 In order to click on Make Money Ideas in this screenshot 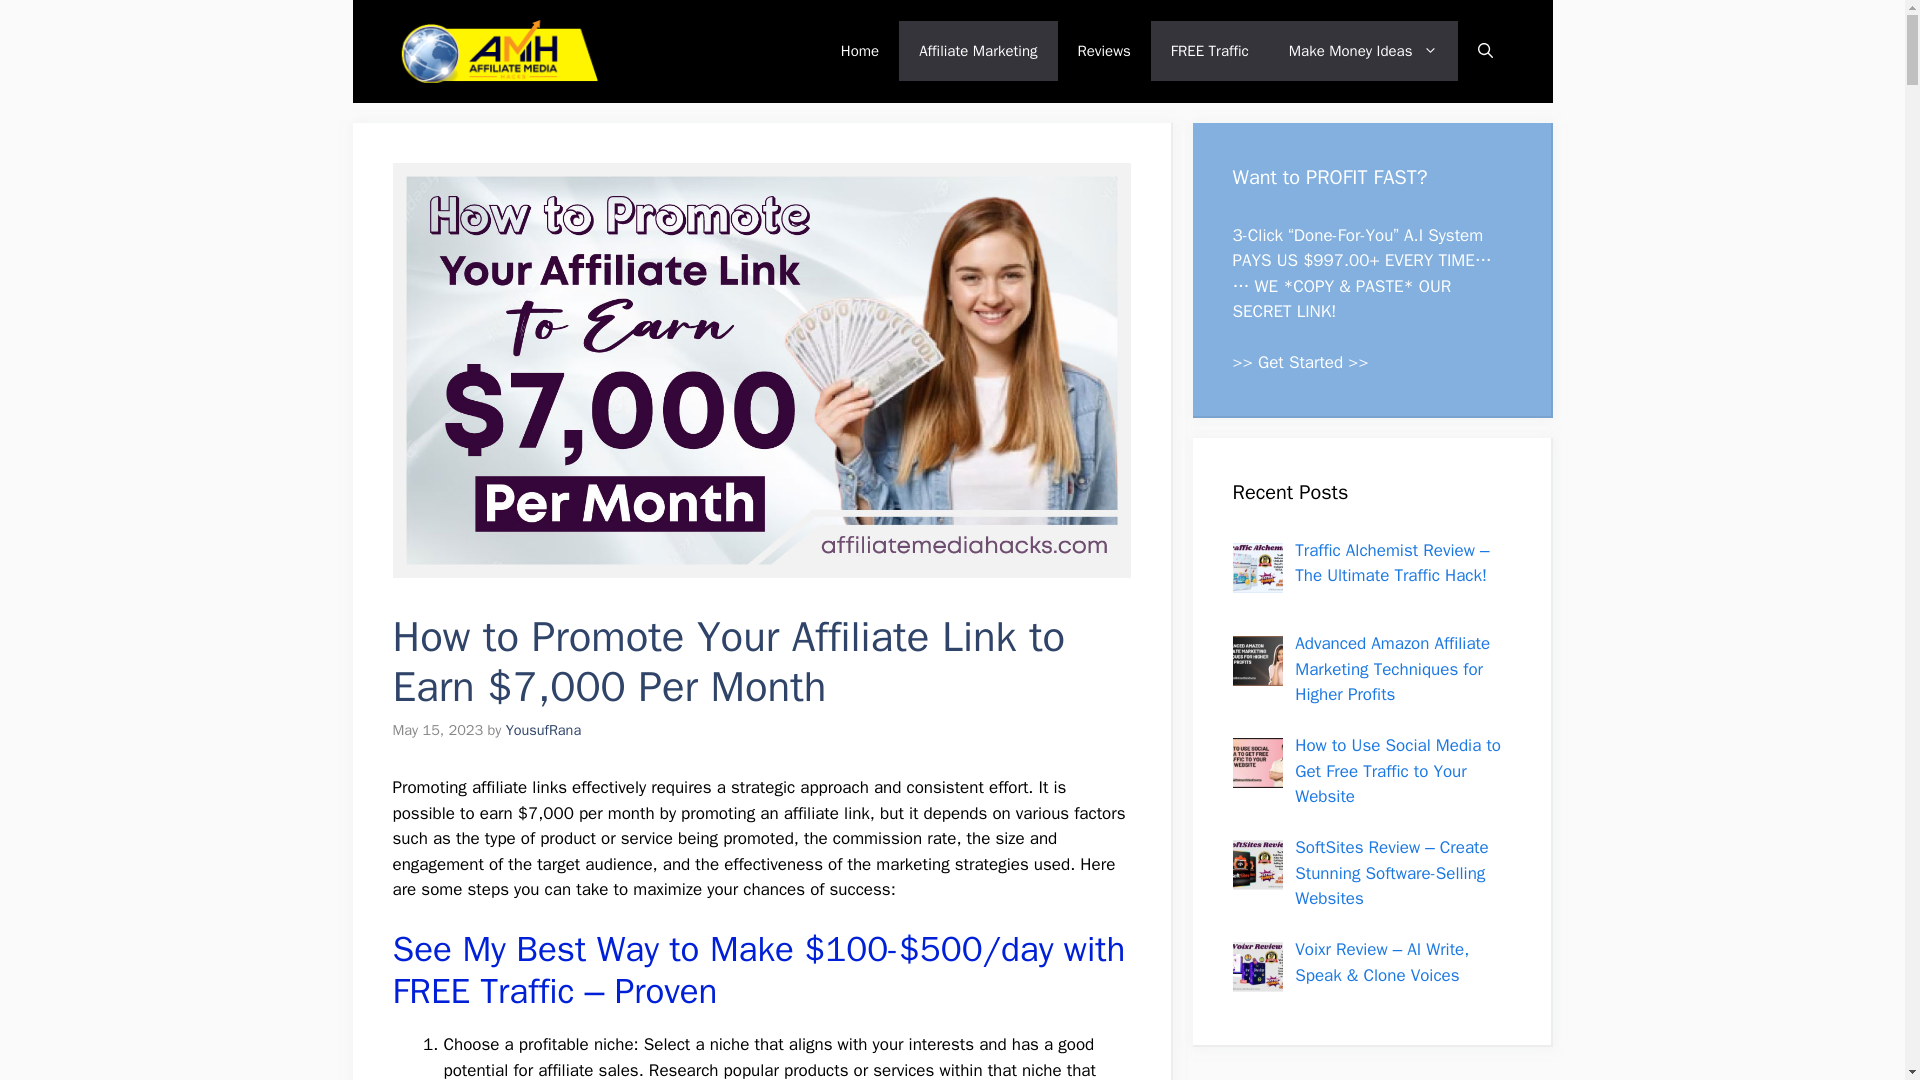, I will do `click(1363, 50)`.